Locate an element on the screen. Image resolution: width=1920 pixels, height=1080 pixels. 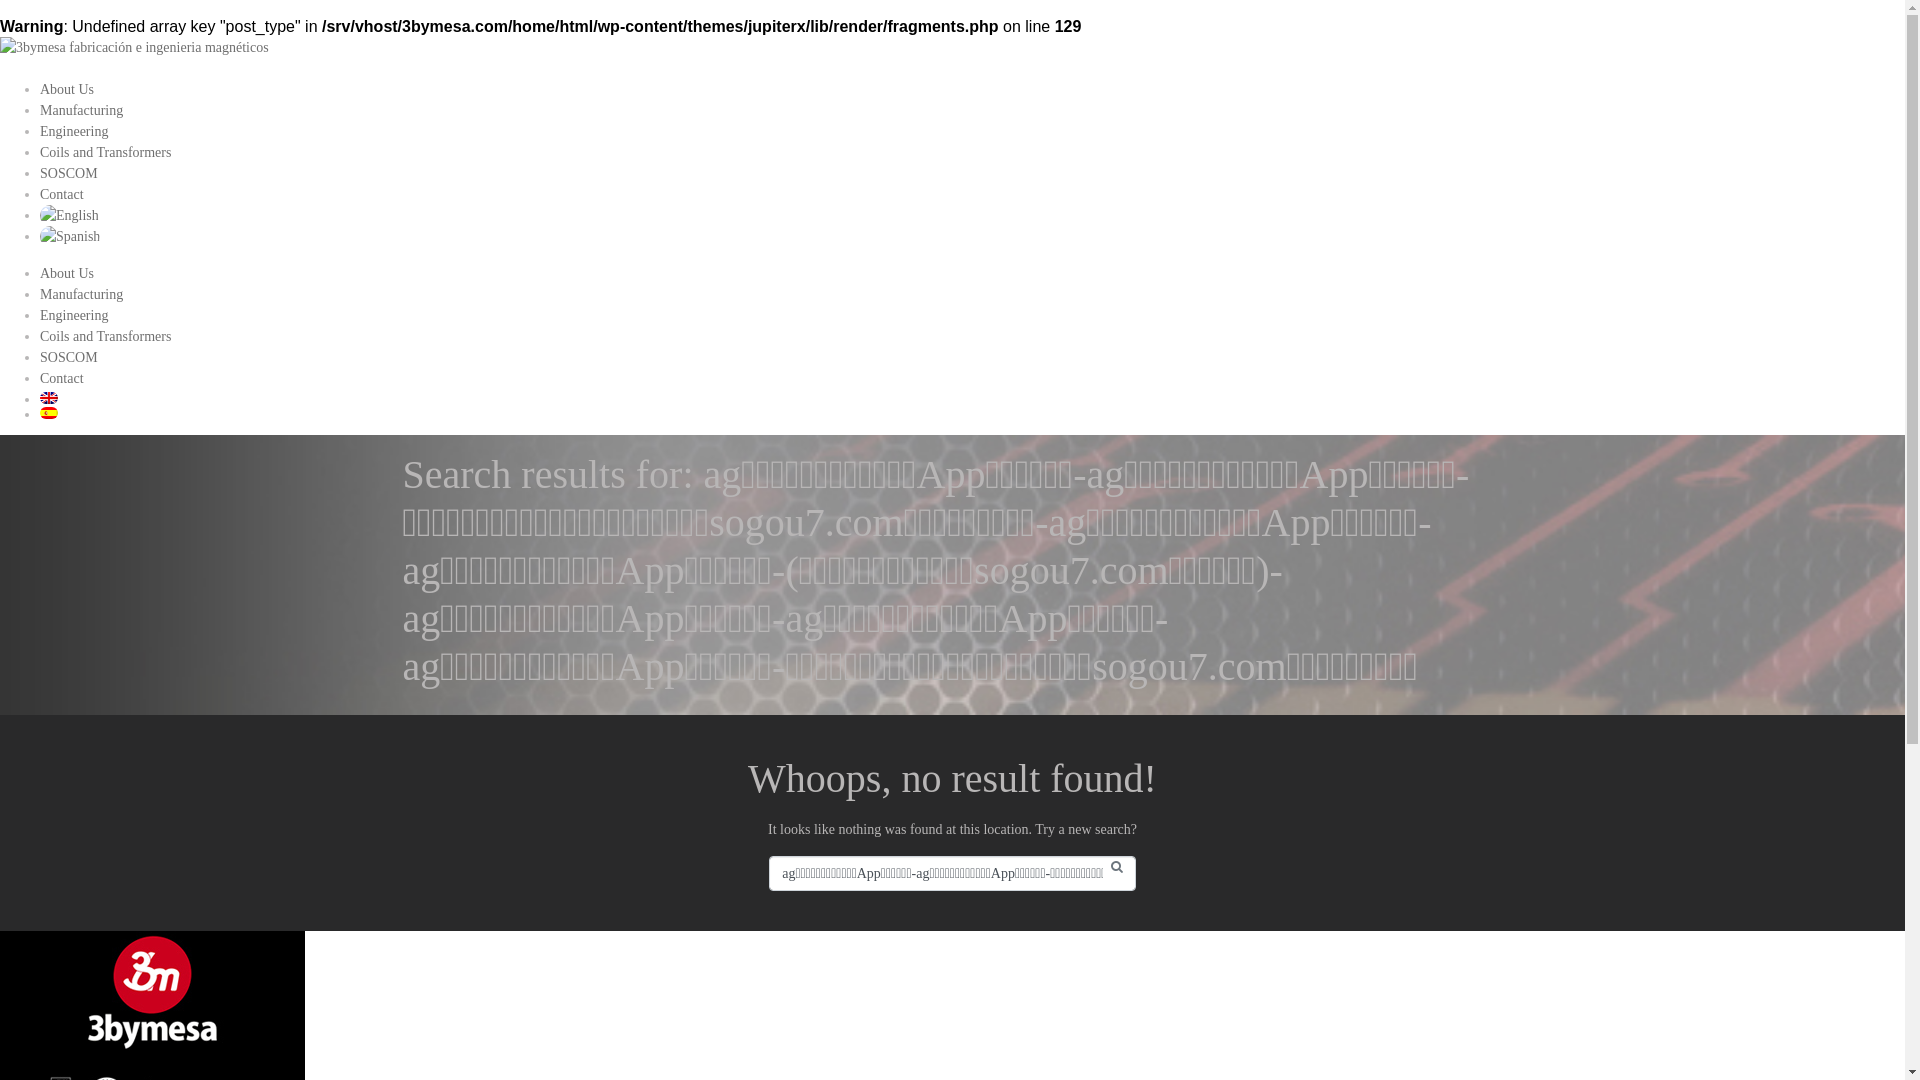
Contact is located at coordinates (62, 378).